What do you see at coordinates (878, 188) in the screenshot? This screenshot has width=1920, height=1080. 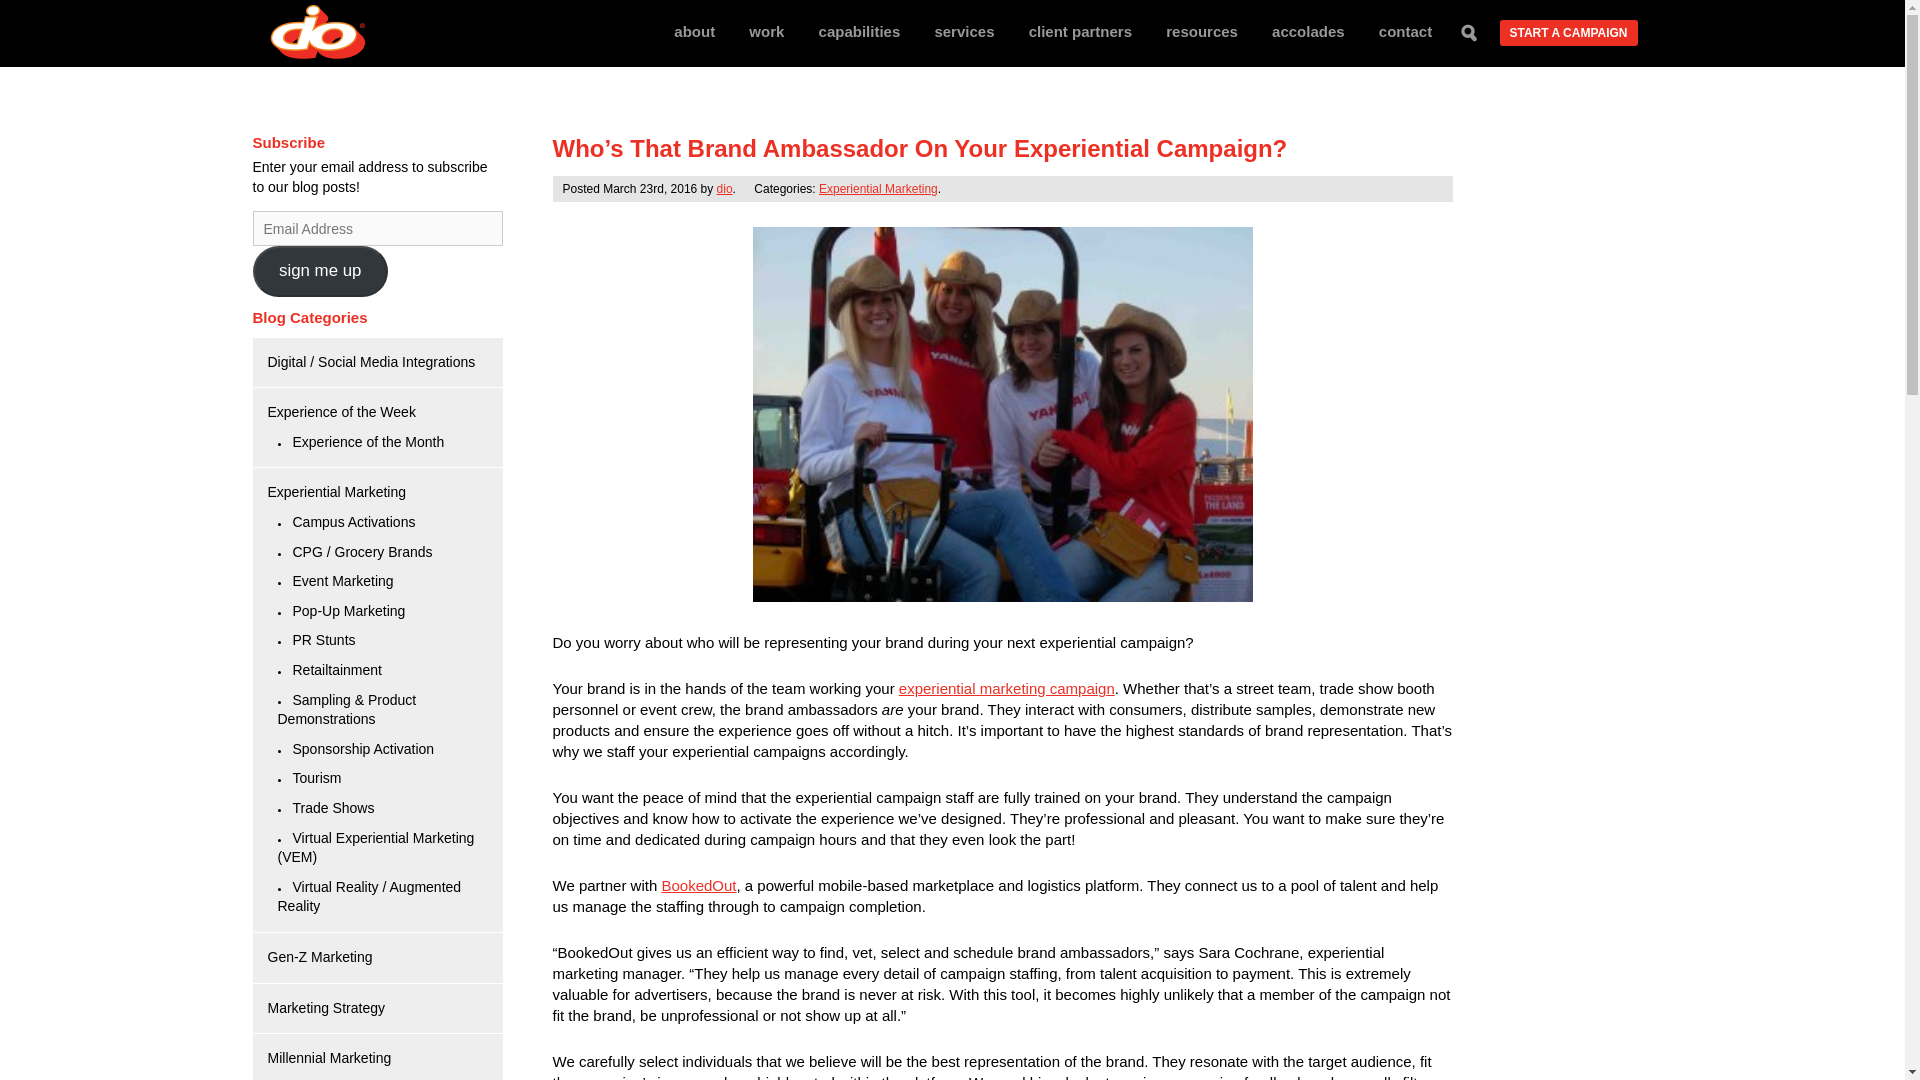 I see `Experiential Marketing` at bounding box center [878, 188].